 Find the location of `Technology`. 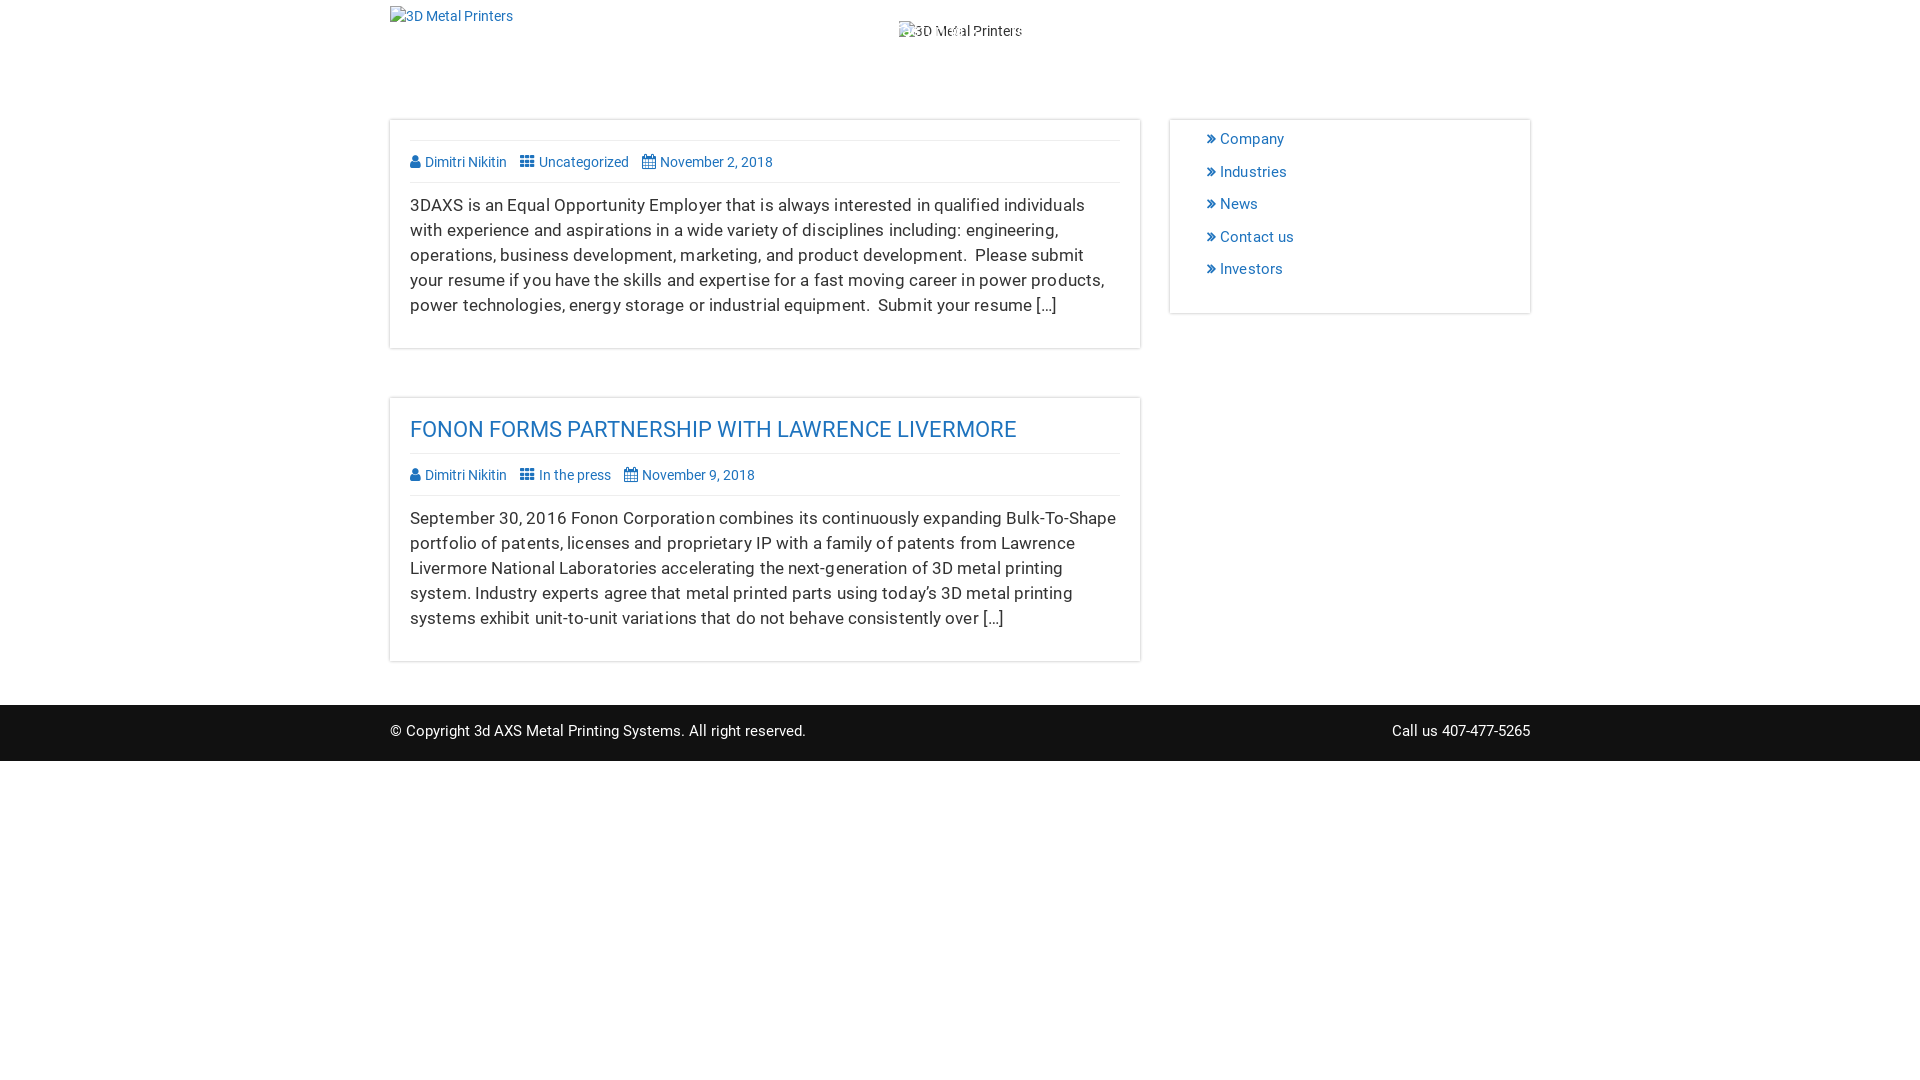

Technology is located at coordinates (1052, 30).